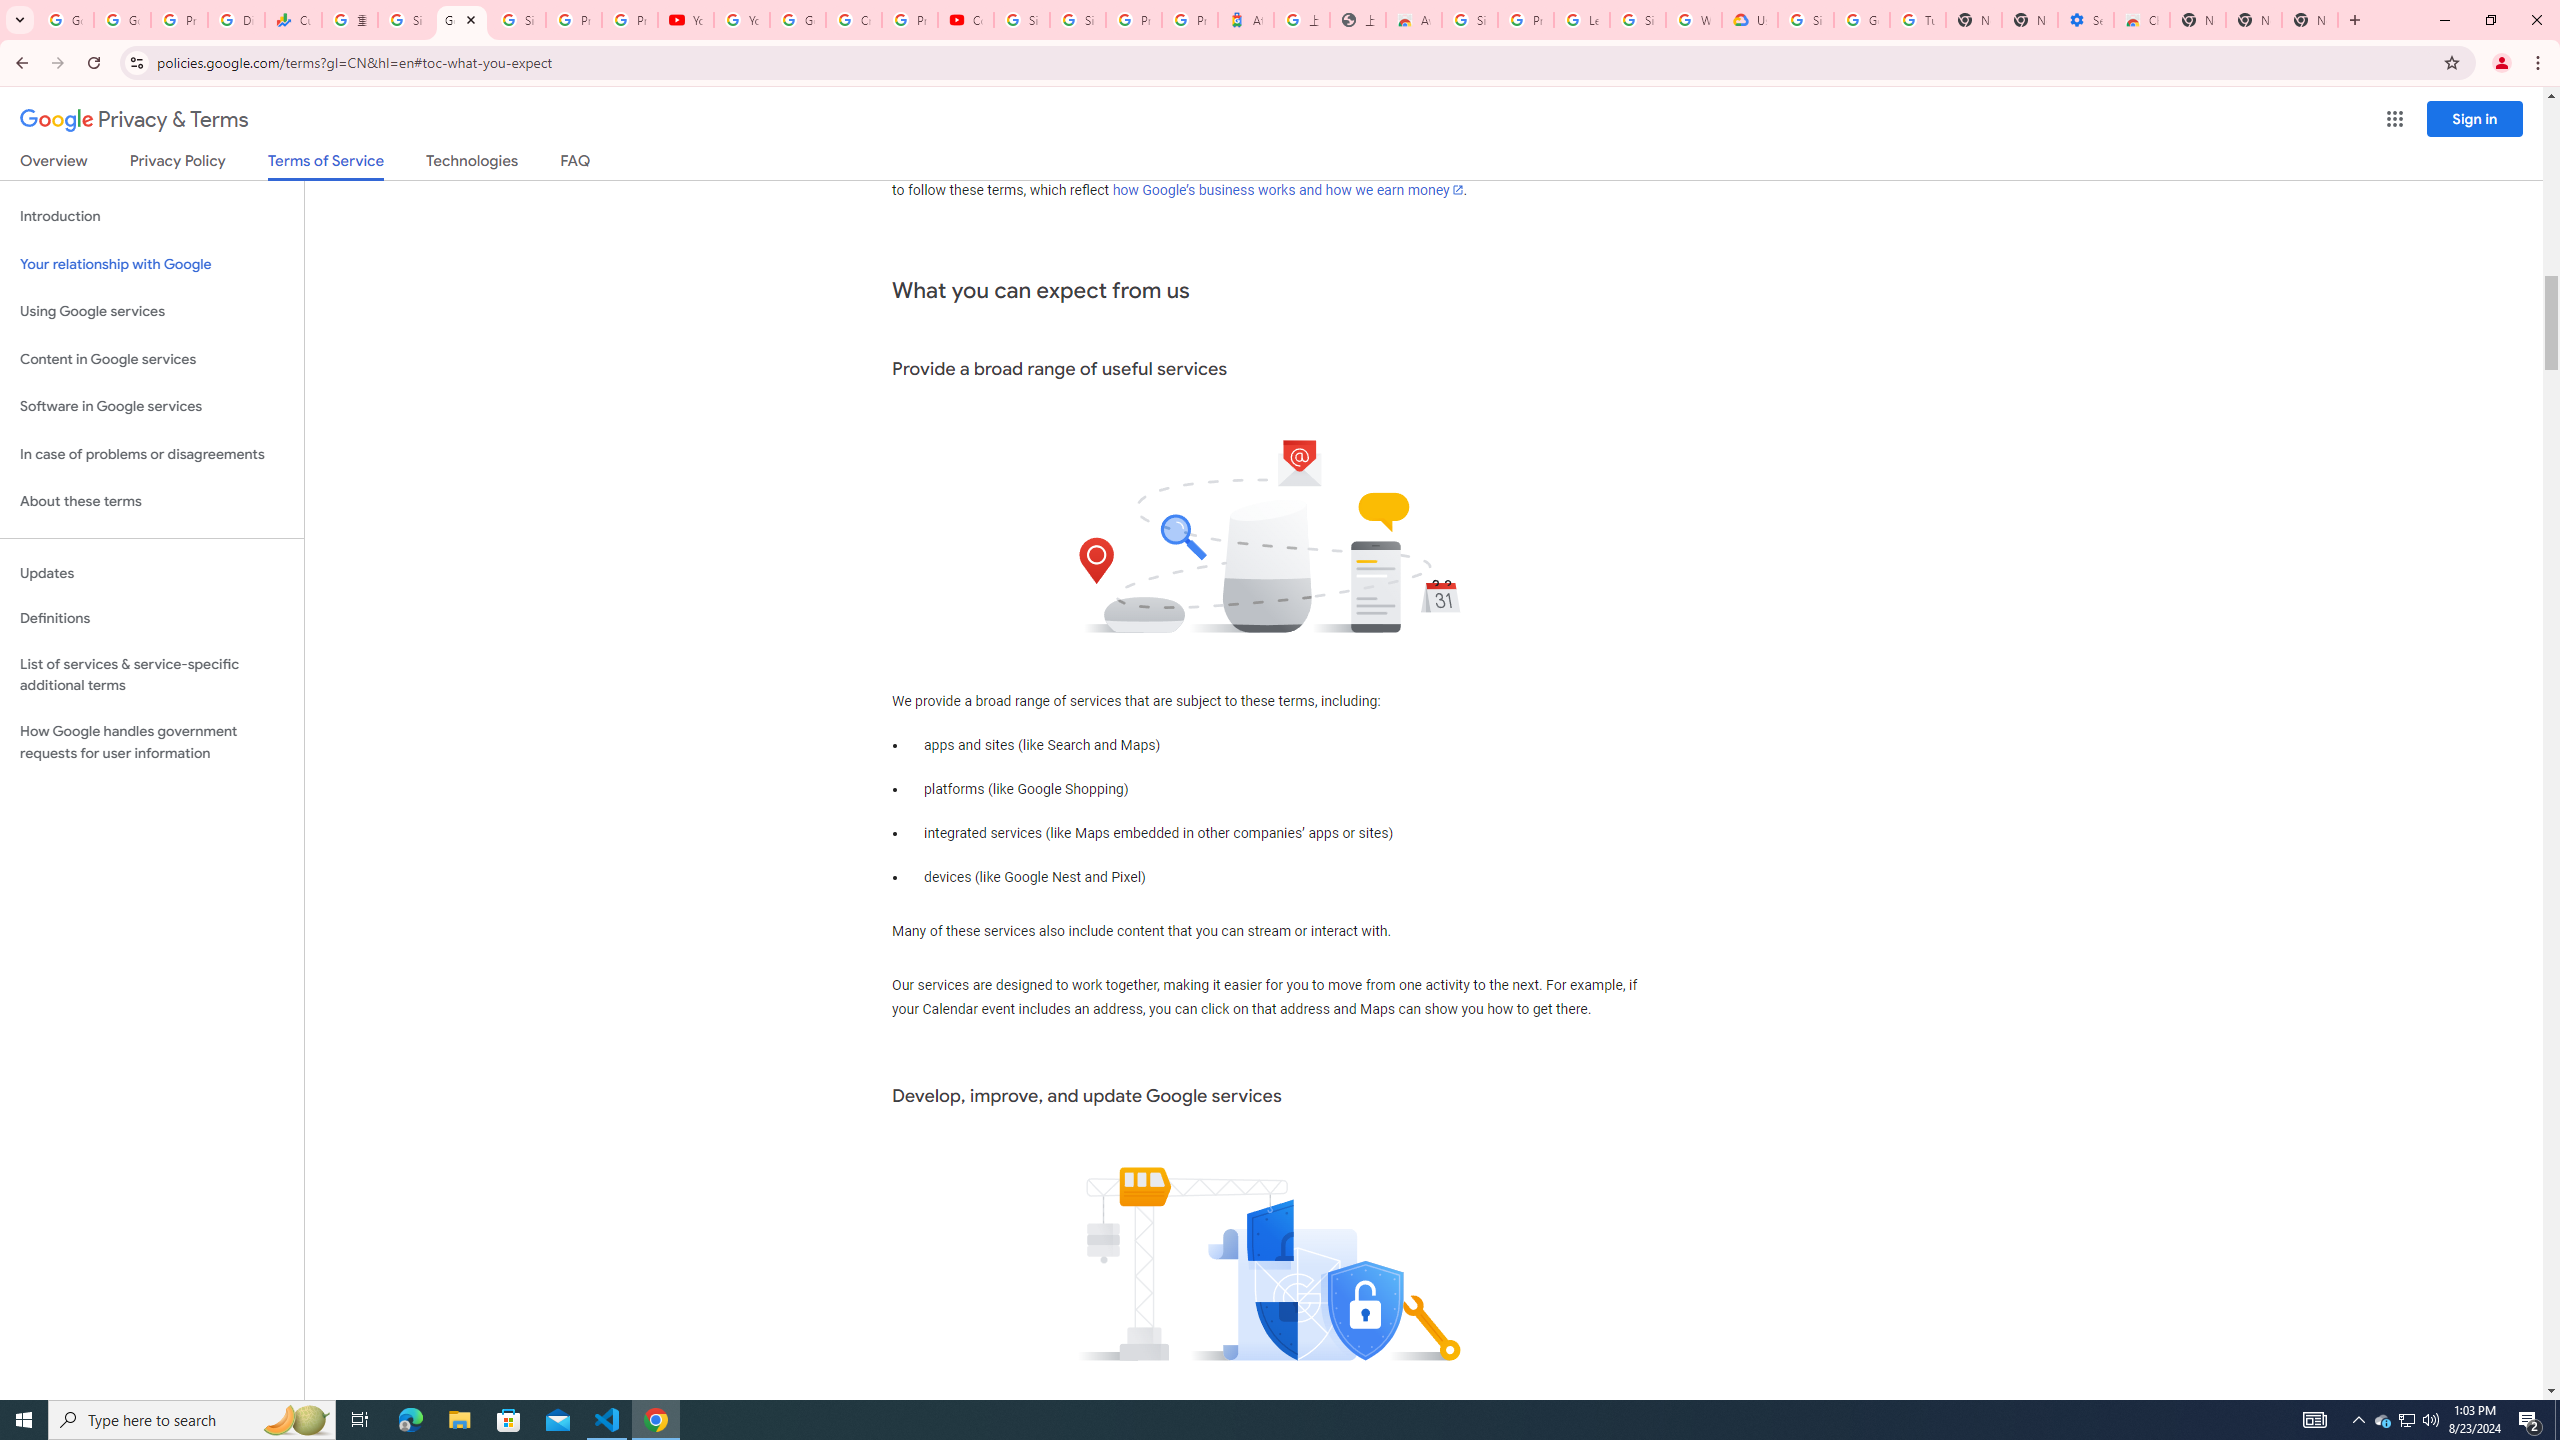 This screenshot has width=2560, height=1440. Describe the element at coordinates (152, 406) in the screenshot. I see `Software in Google services` at that location.